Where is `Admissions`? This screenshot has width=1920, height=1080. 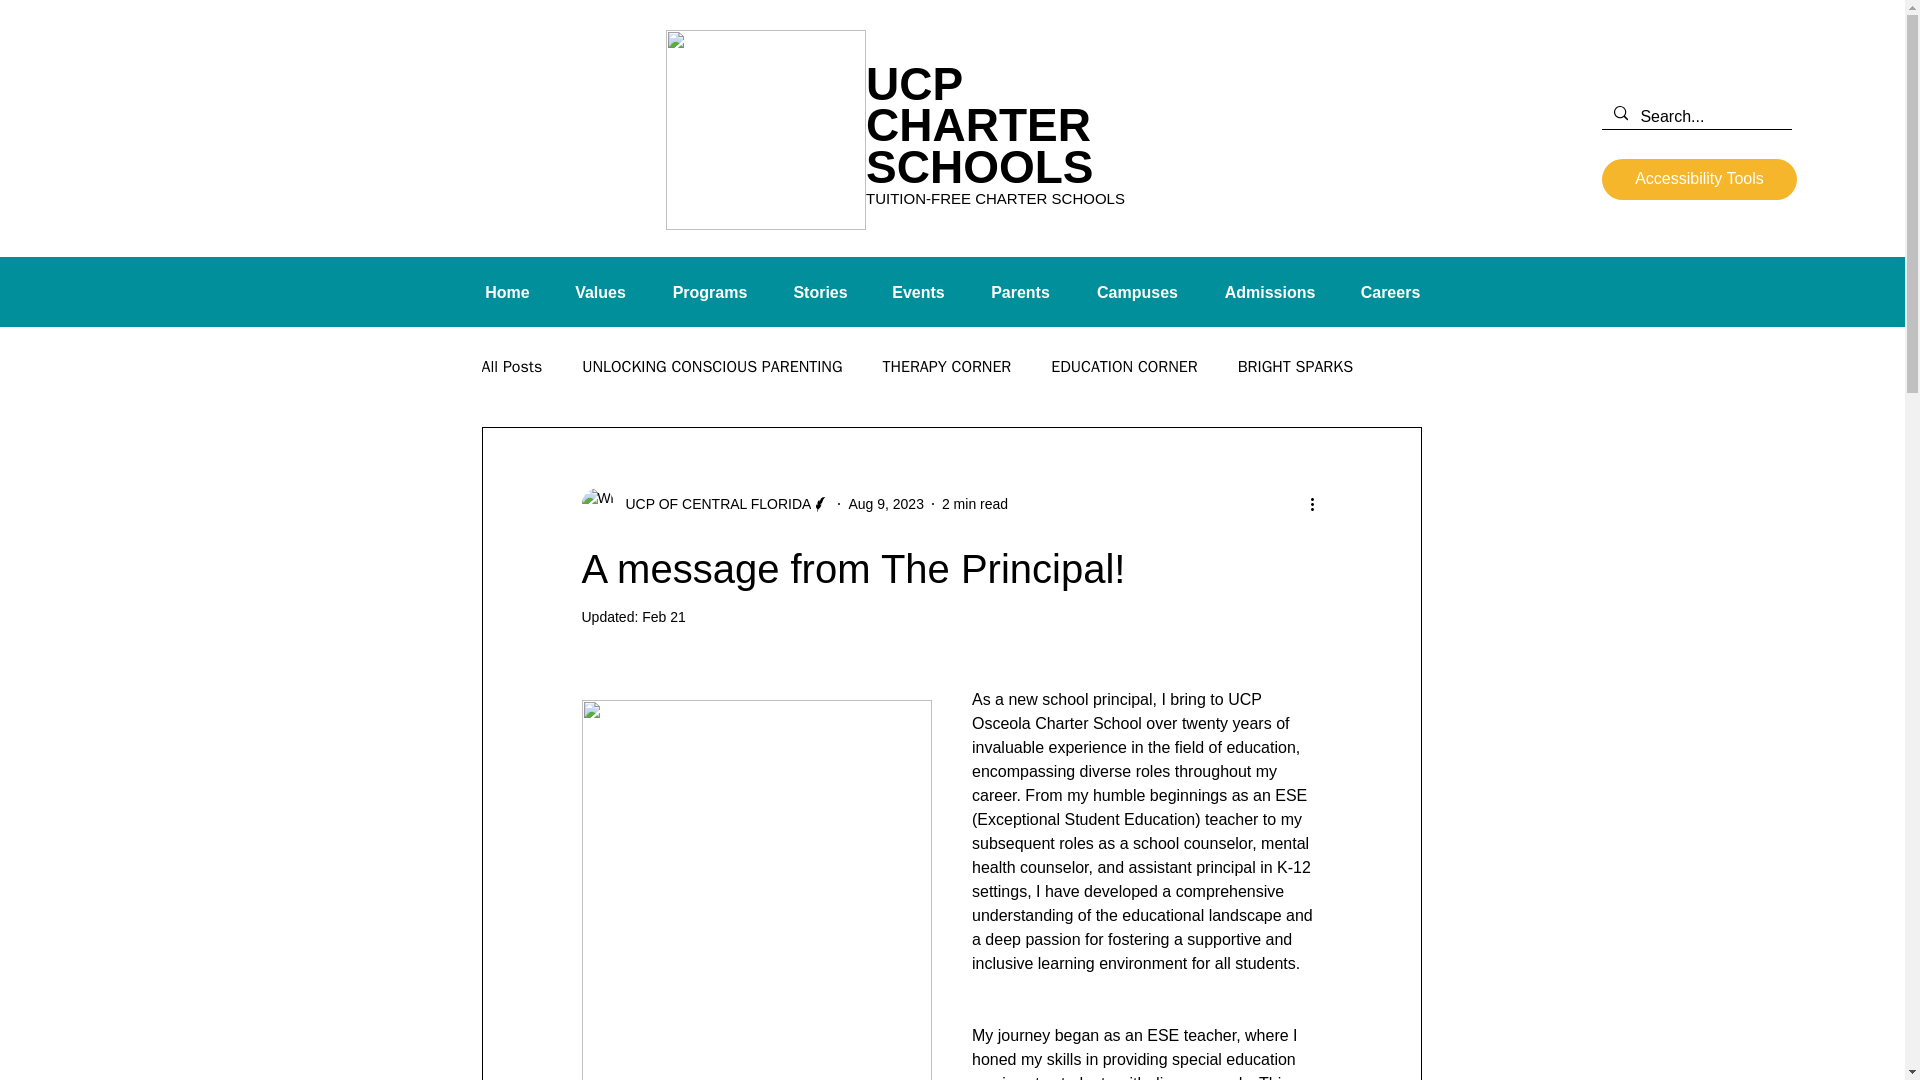
Admissions is located at coordinates (1270, 292).